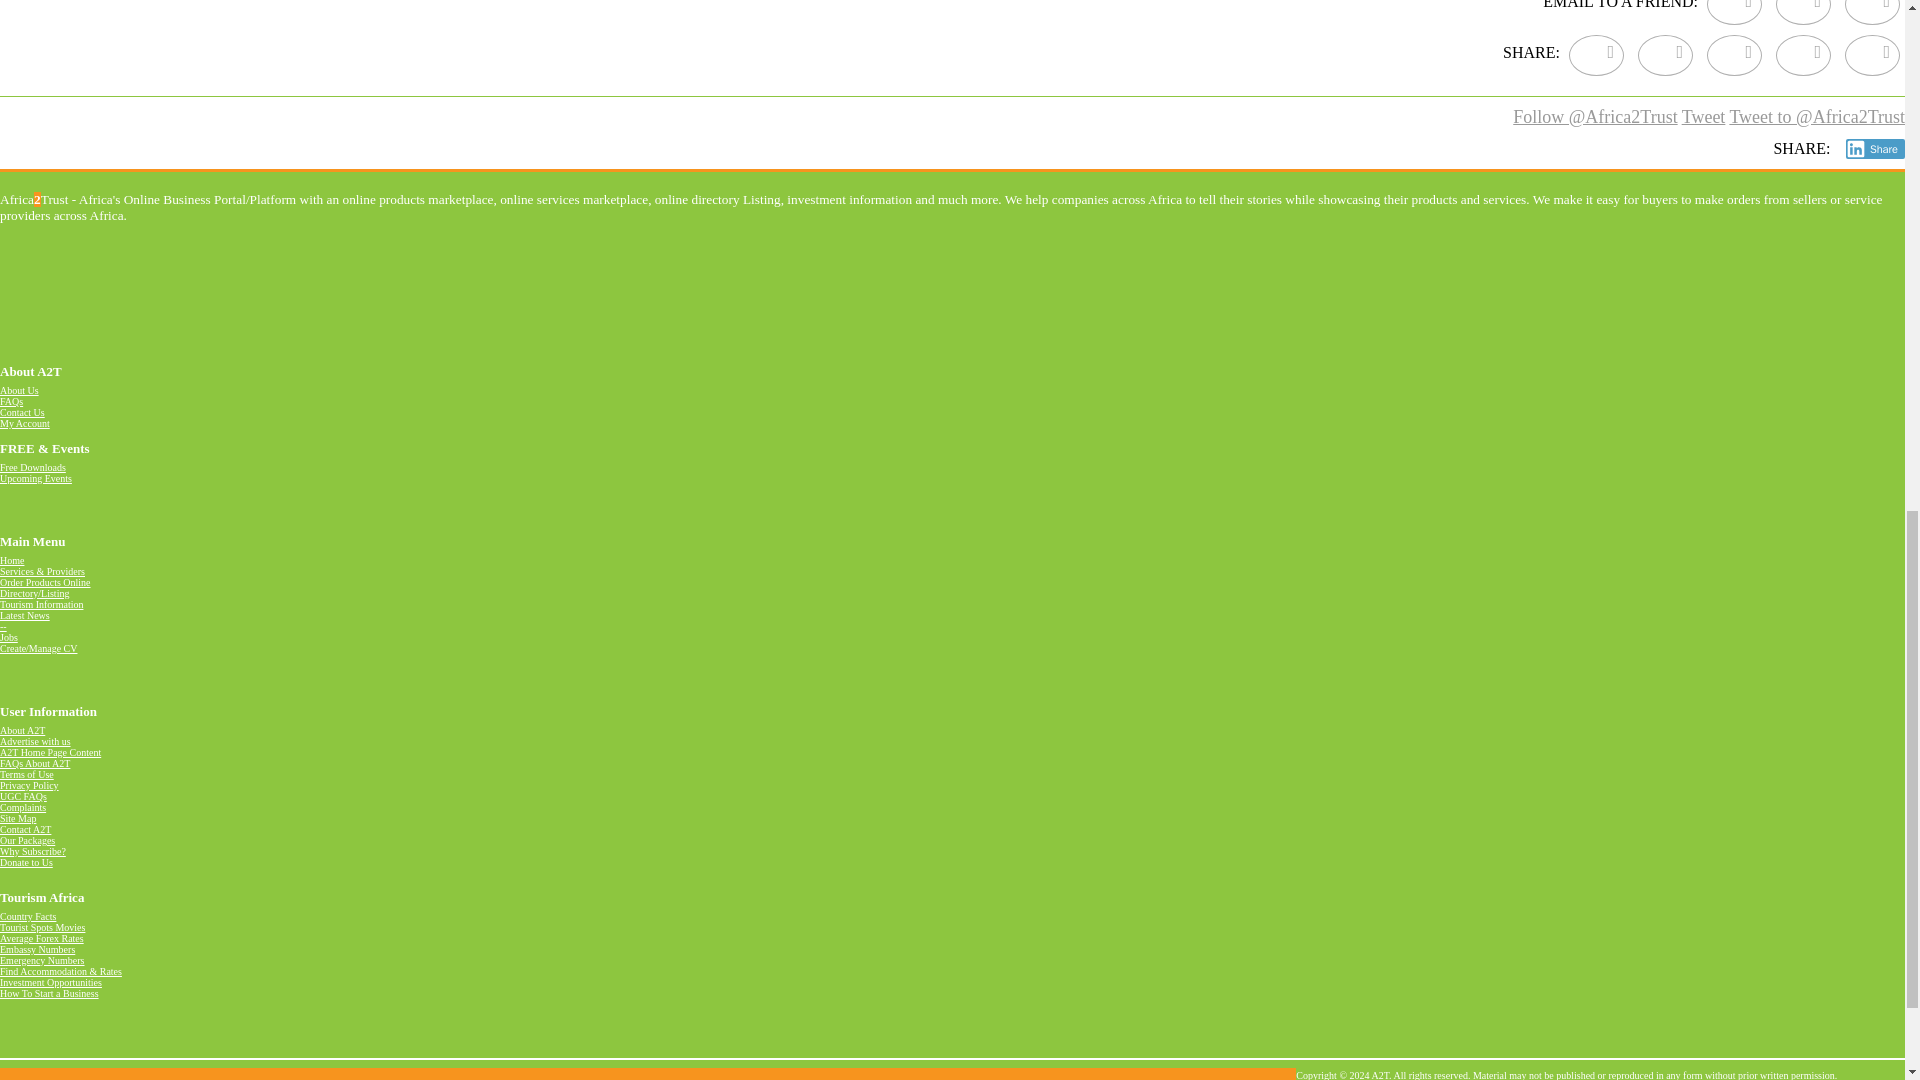 The height and width of the screenshot is (1080, 1920). Describe the element at coordinates (1704, 117) in the screenshot. I see `Tweet` at that location.